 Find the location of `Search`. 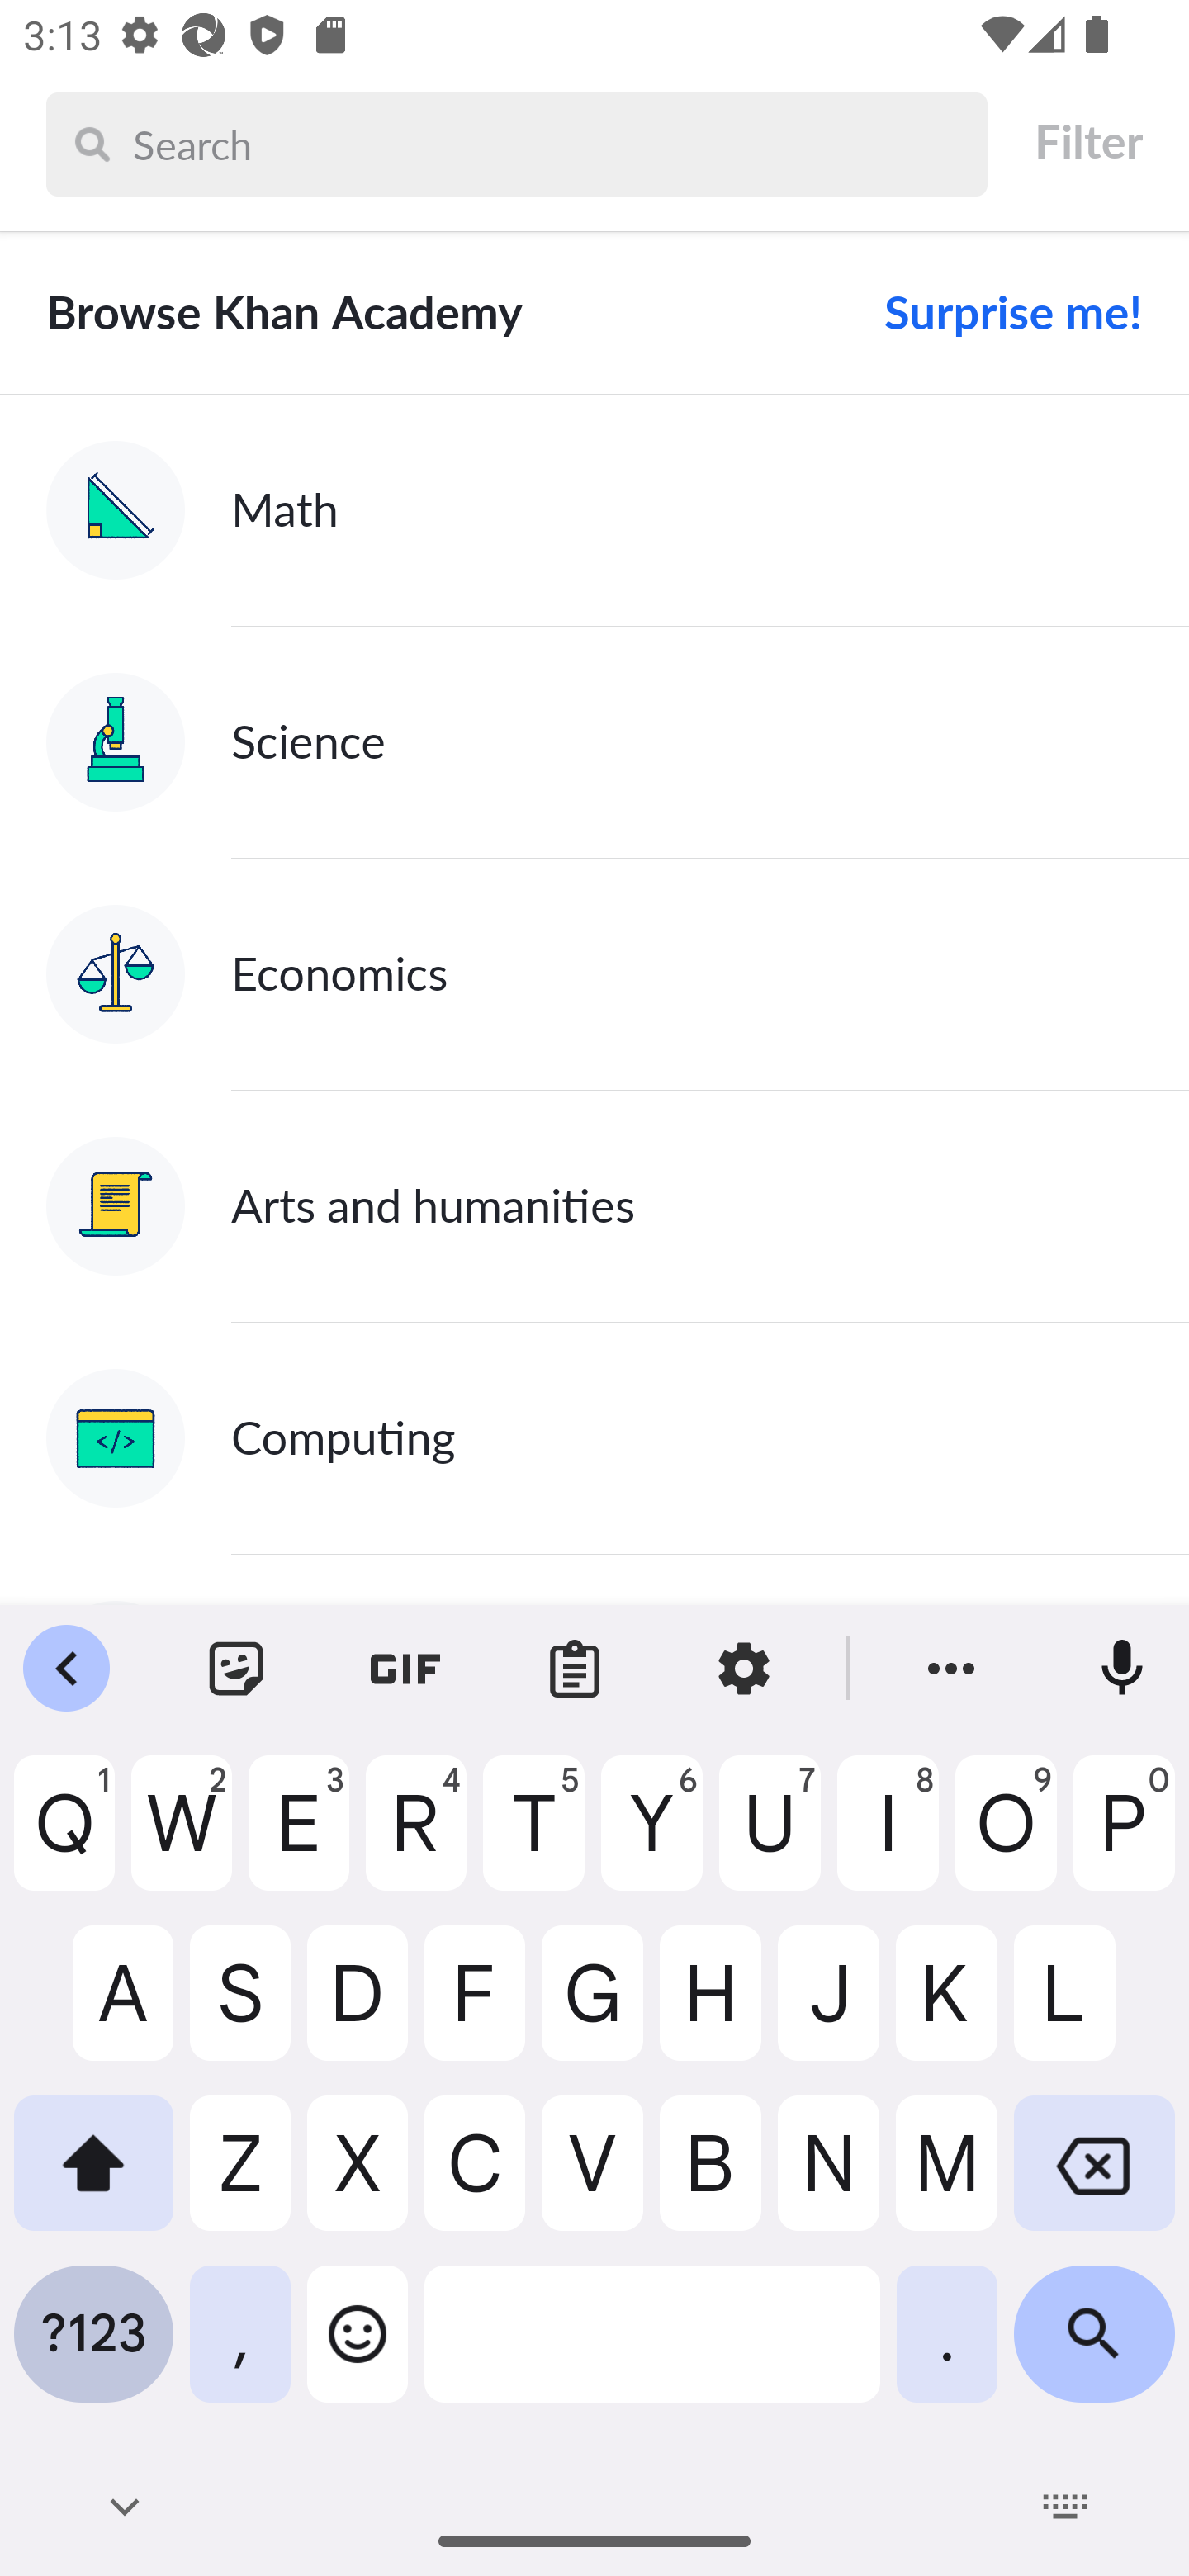

Search is located at coordinates (552, 144).